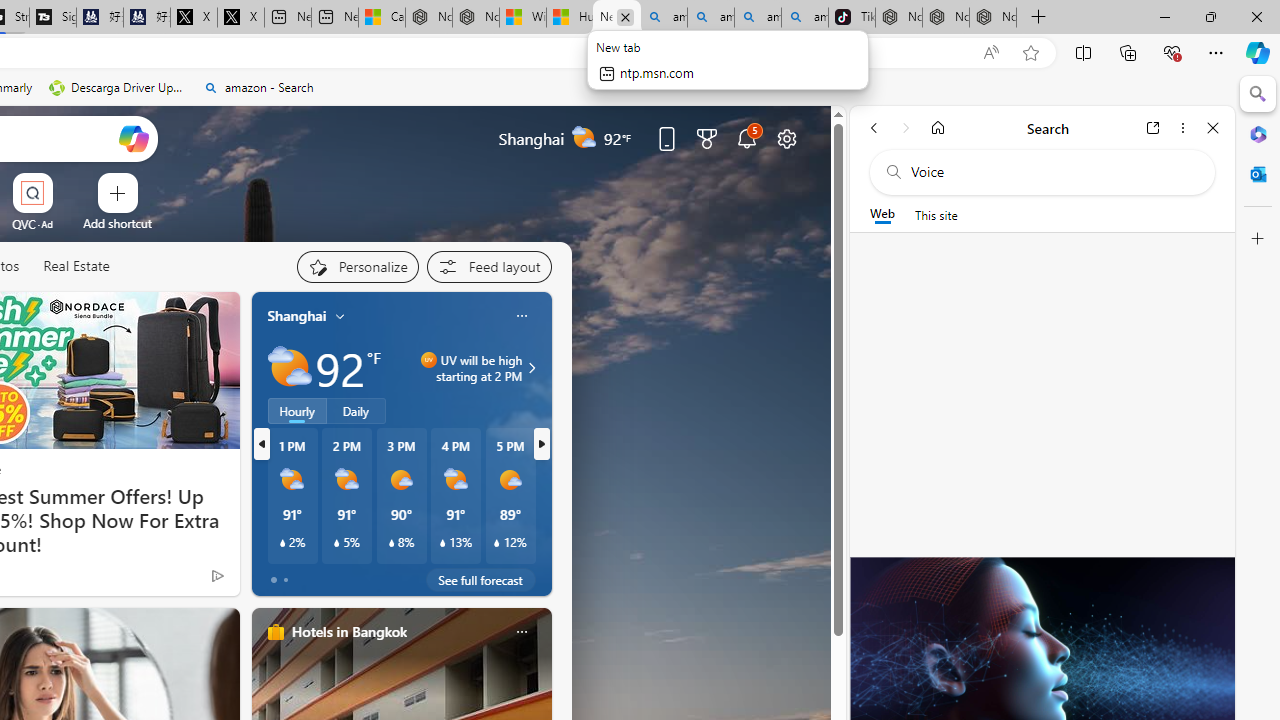 The image size is (1280, 720). What do you see at coordinates (118, 223) in the screenshot?
I see `Add a site` at bounding box center [118, 223].